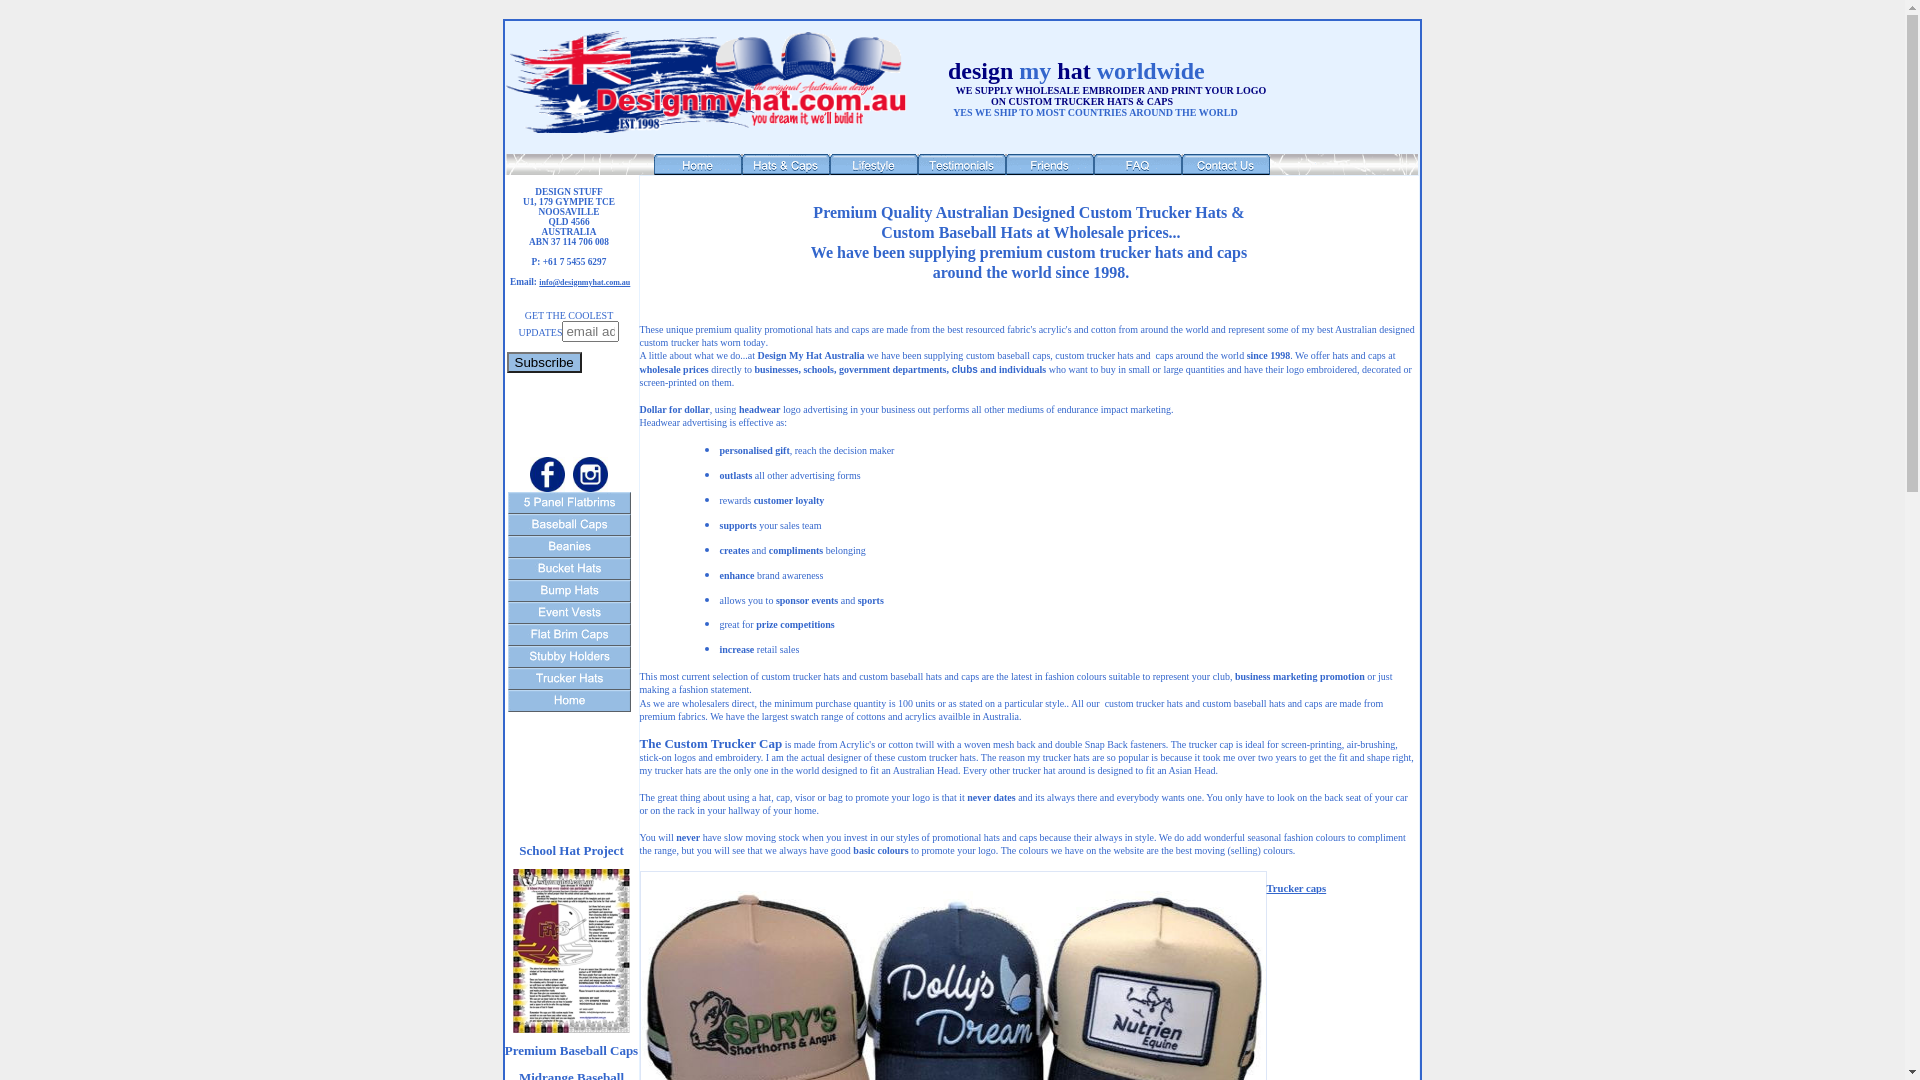  Describe the element at coordinates (544, 362) in the screenshot. I see `Subscribe` at that location.